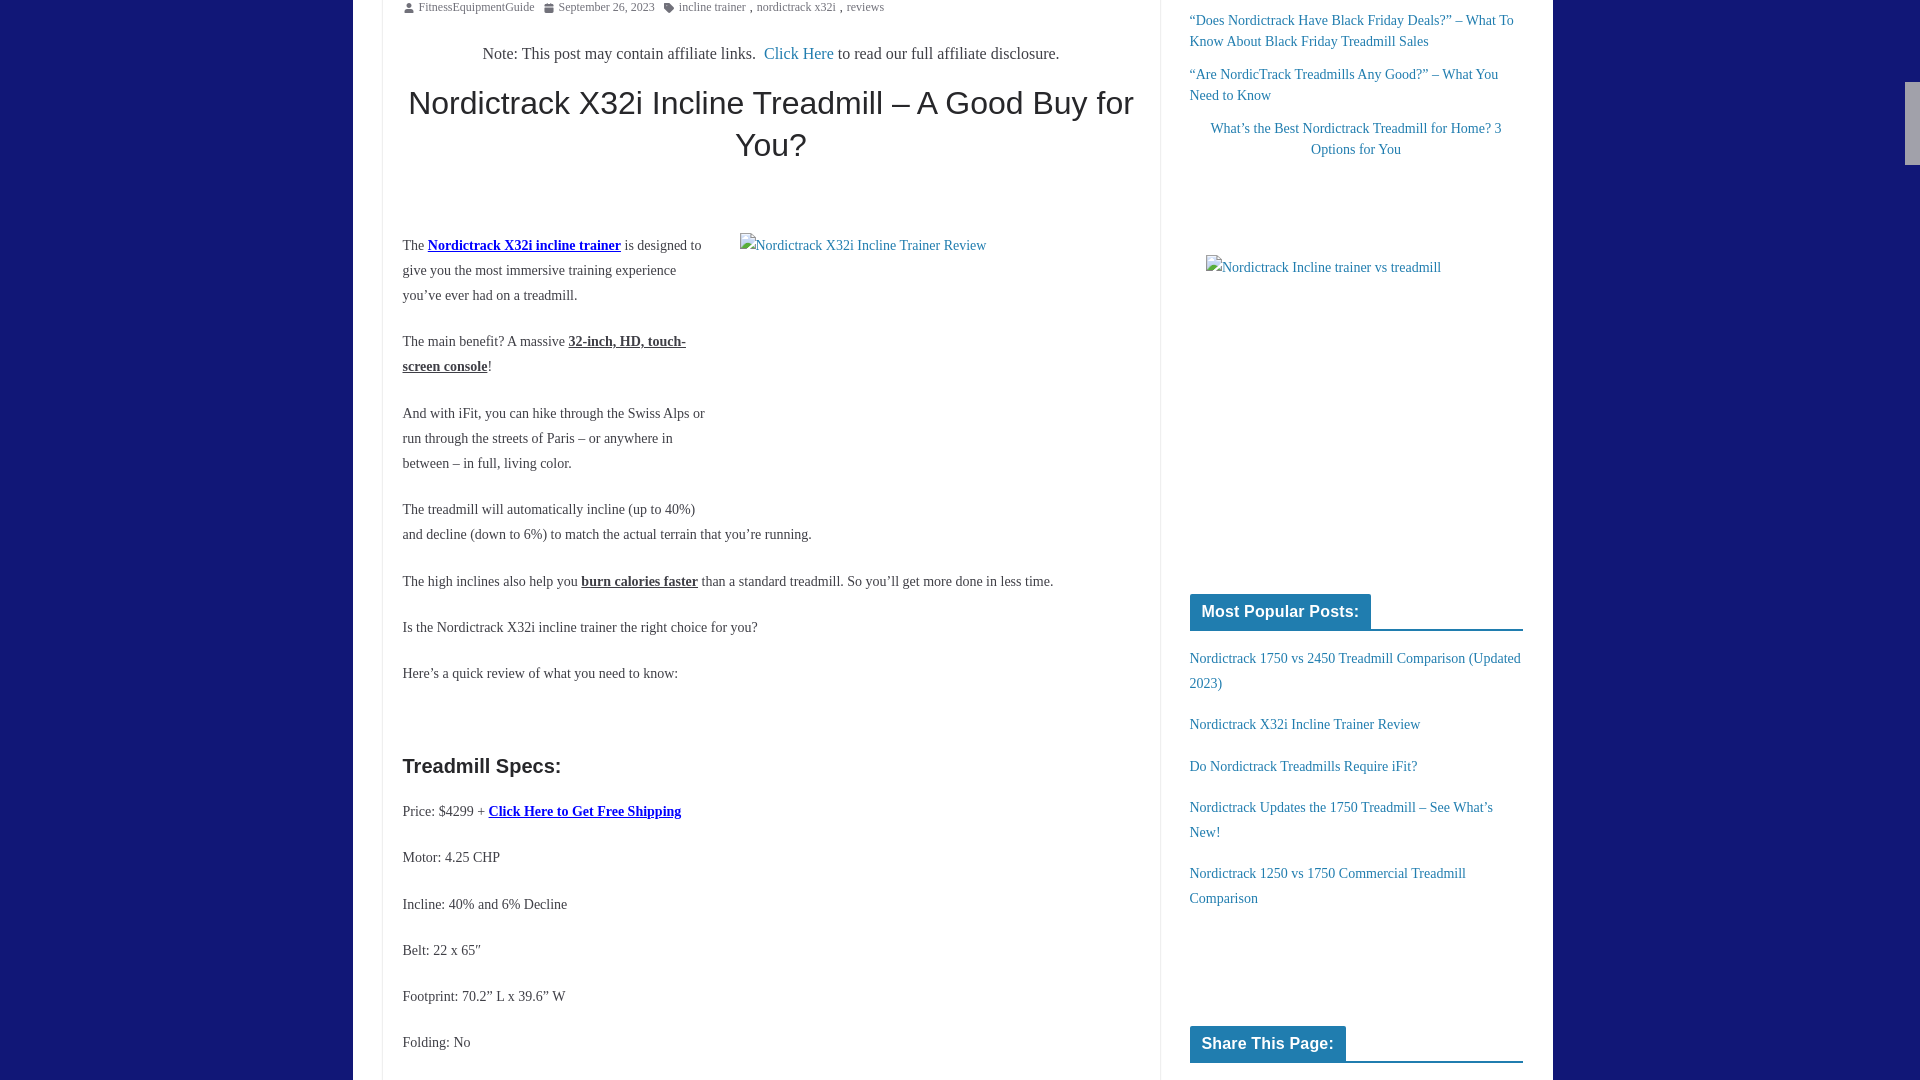 Image resolution: width=1920 pixels, height=1080 pixels. Describe the element at coordinates (864, 10) in the screenshot. I see `reviews` at that location.